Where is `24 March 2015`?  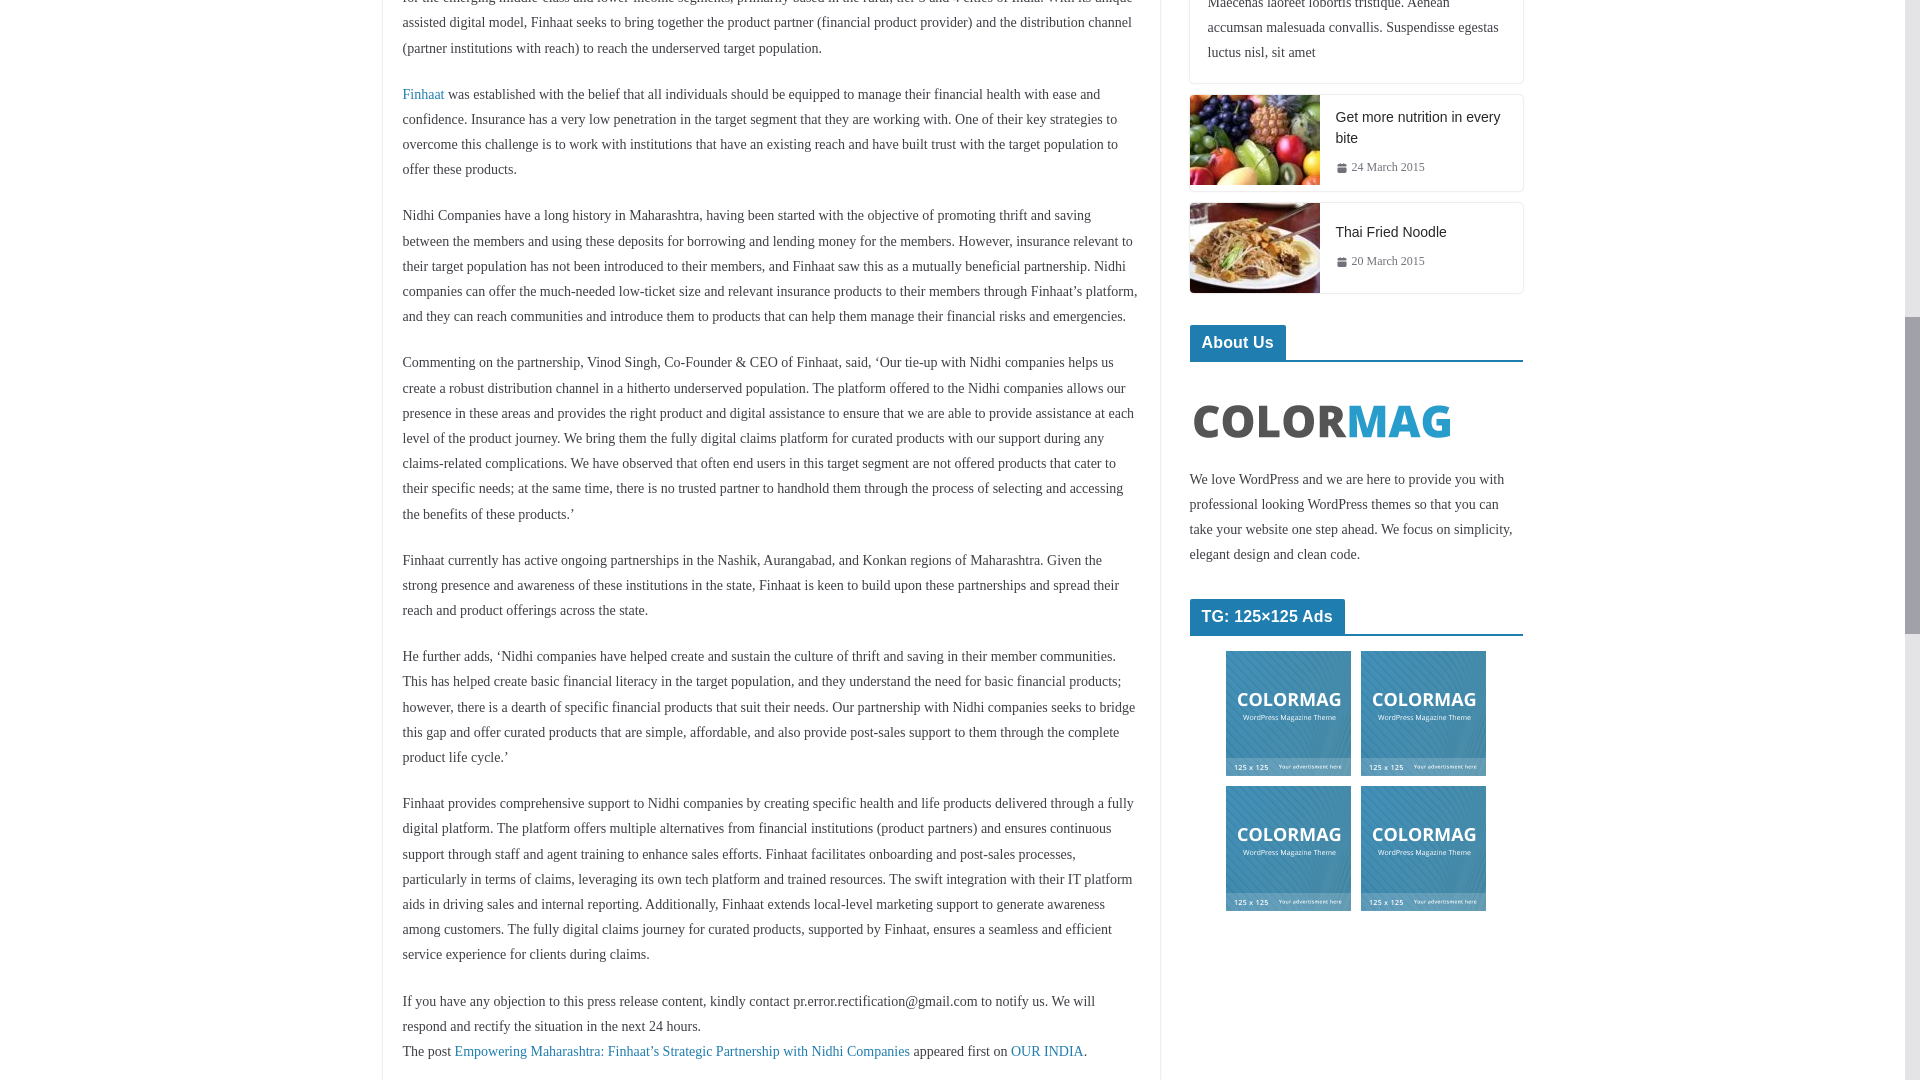 24 March 2015 is located at coordinates (1380, 168).